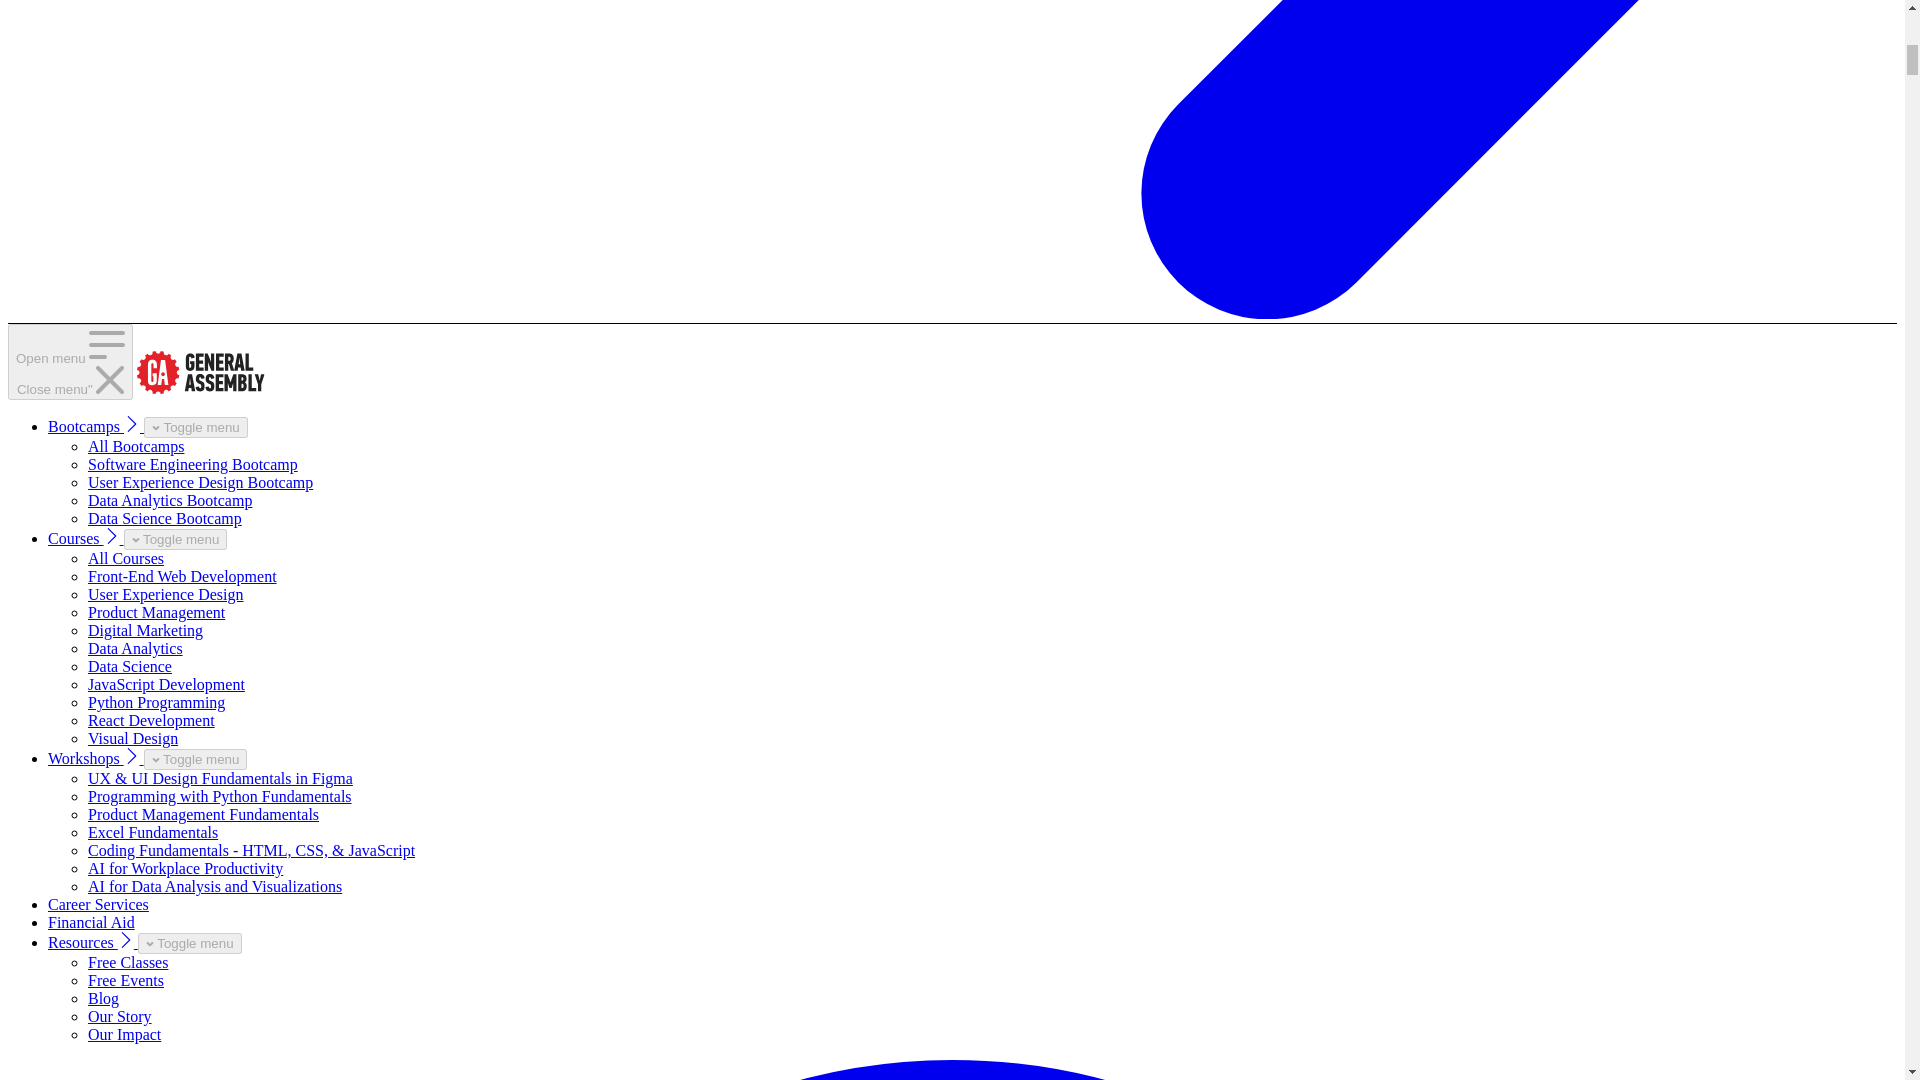 Image resolution: width=1920 pixels, height=1080 pixels. What do you see at coordinates (133, 738) in the screenshot?
I see `Visual Design` at bounding box center [133, 738].